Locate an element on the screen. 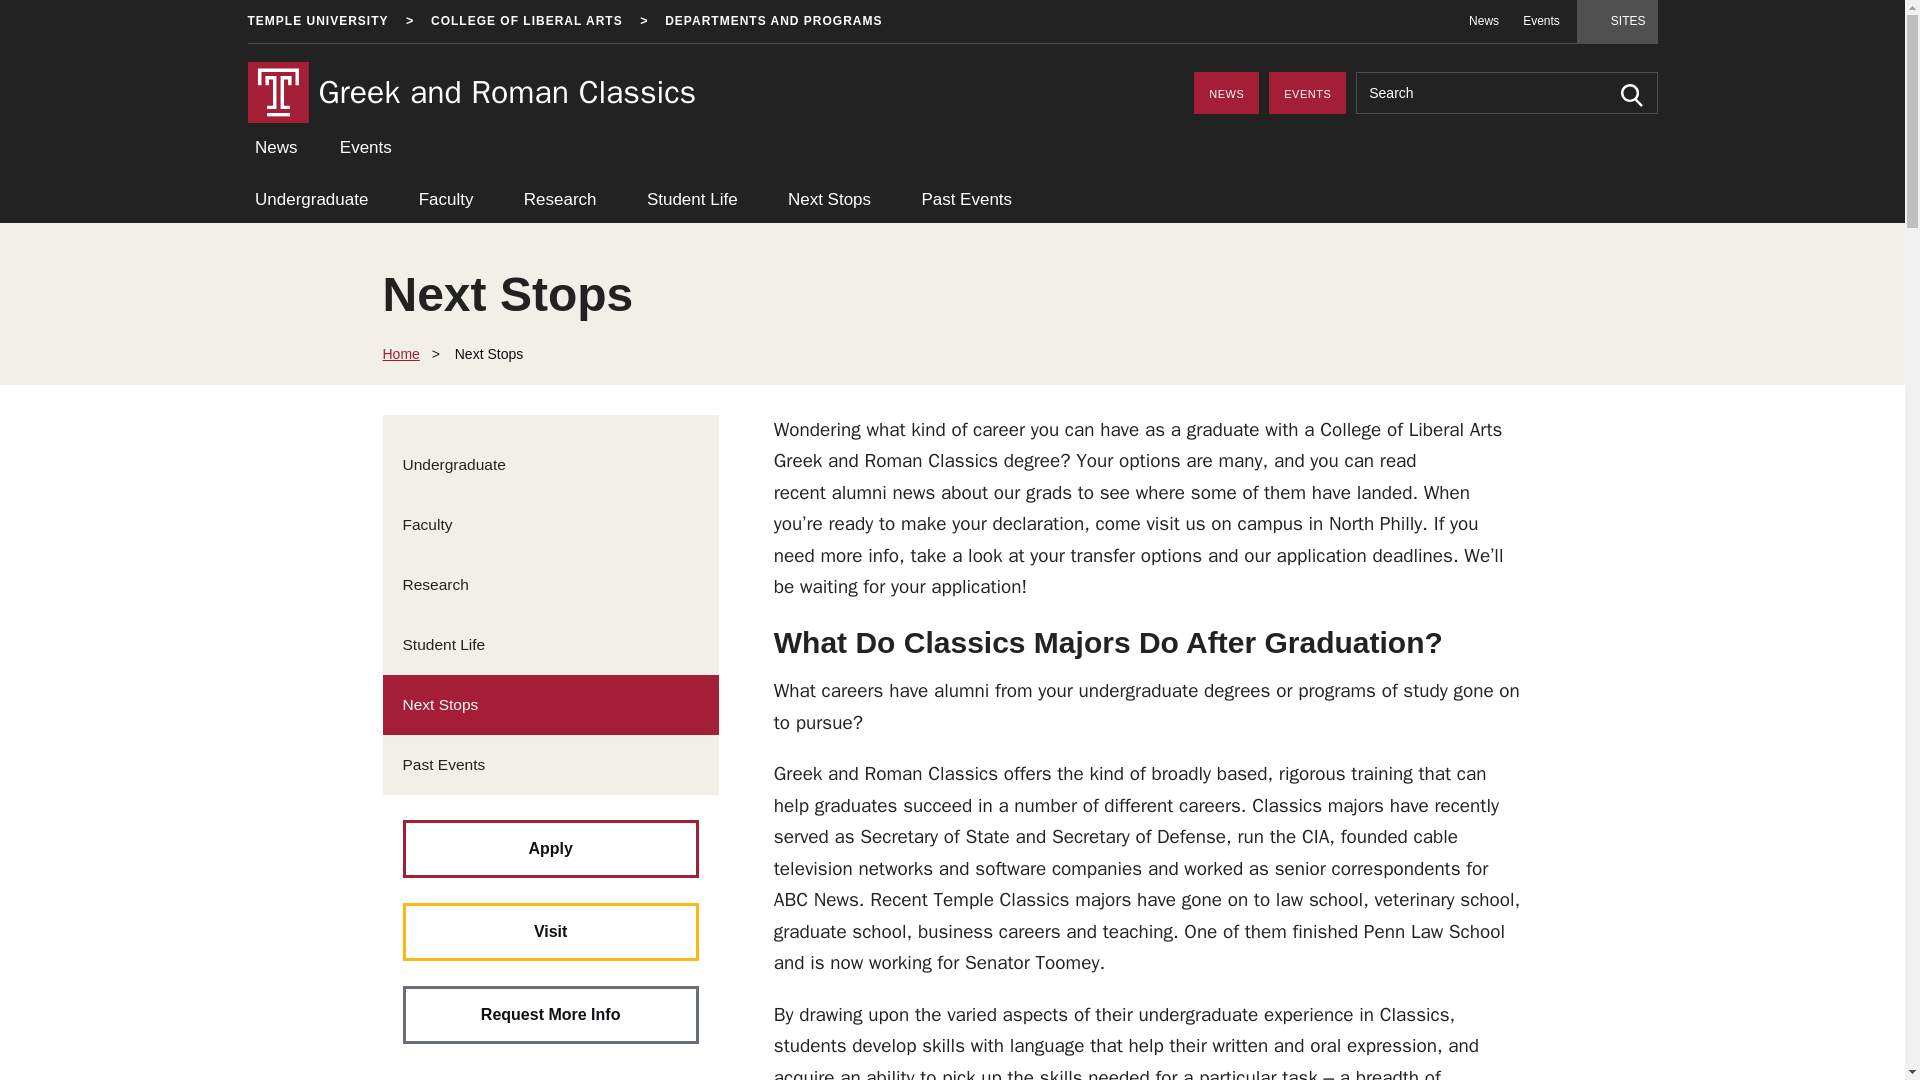  NEWS is located at coordinates (1226, 93).